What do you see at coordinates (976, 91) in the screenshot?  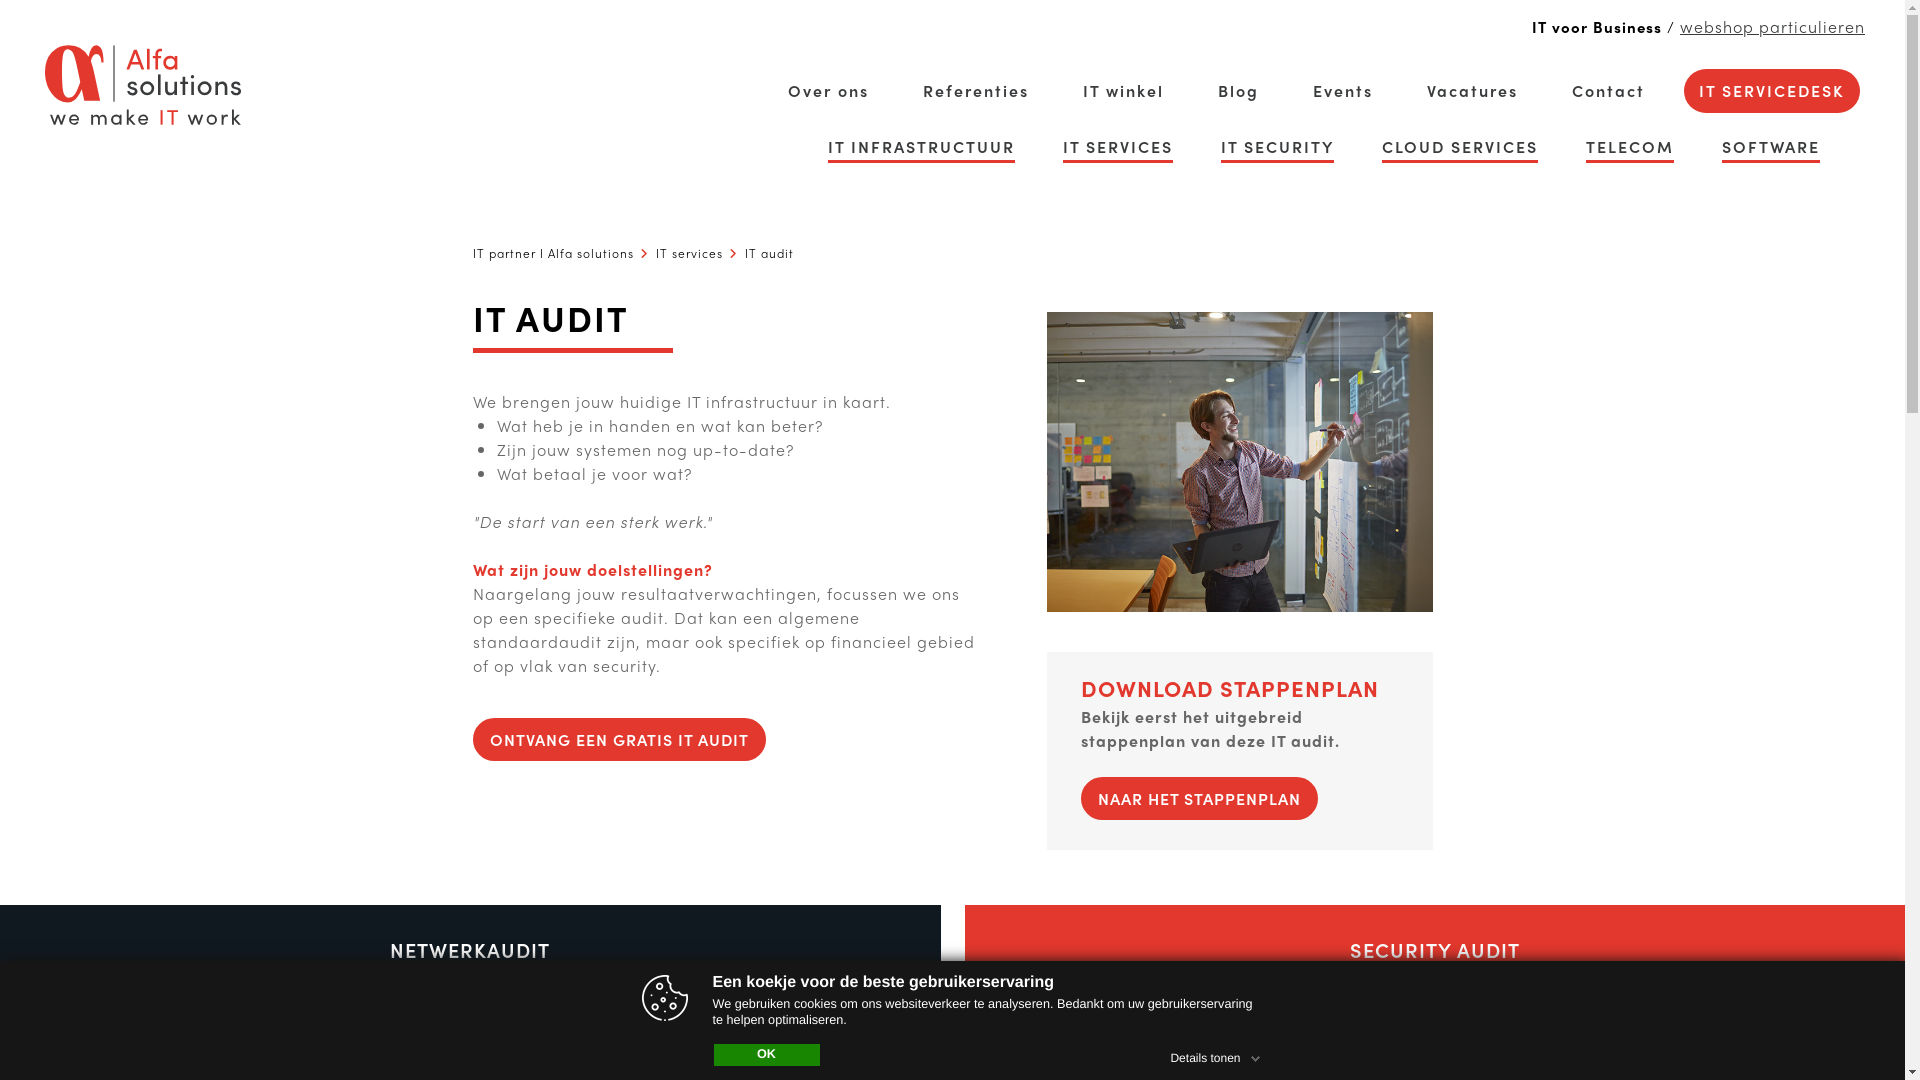 I see `Referenties` at bounding box center [976, 91].